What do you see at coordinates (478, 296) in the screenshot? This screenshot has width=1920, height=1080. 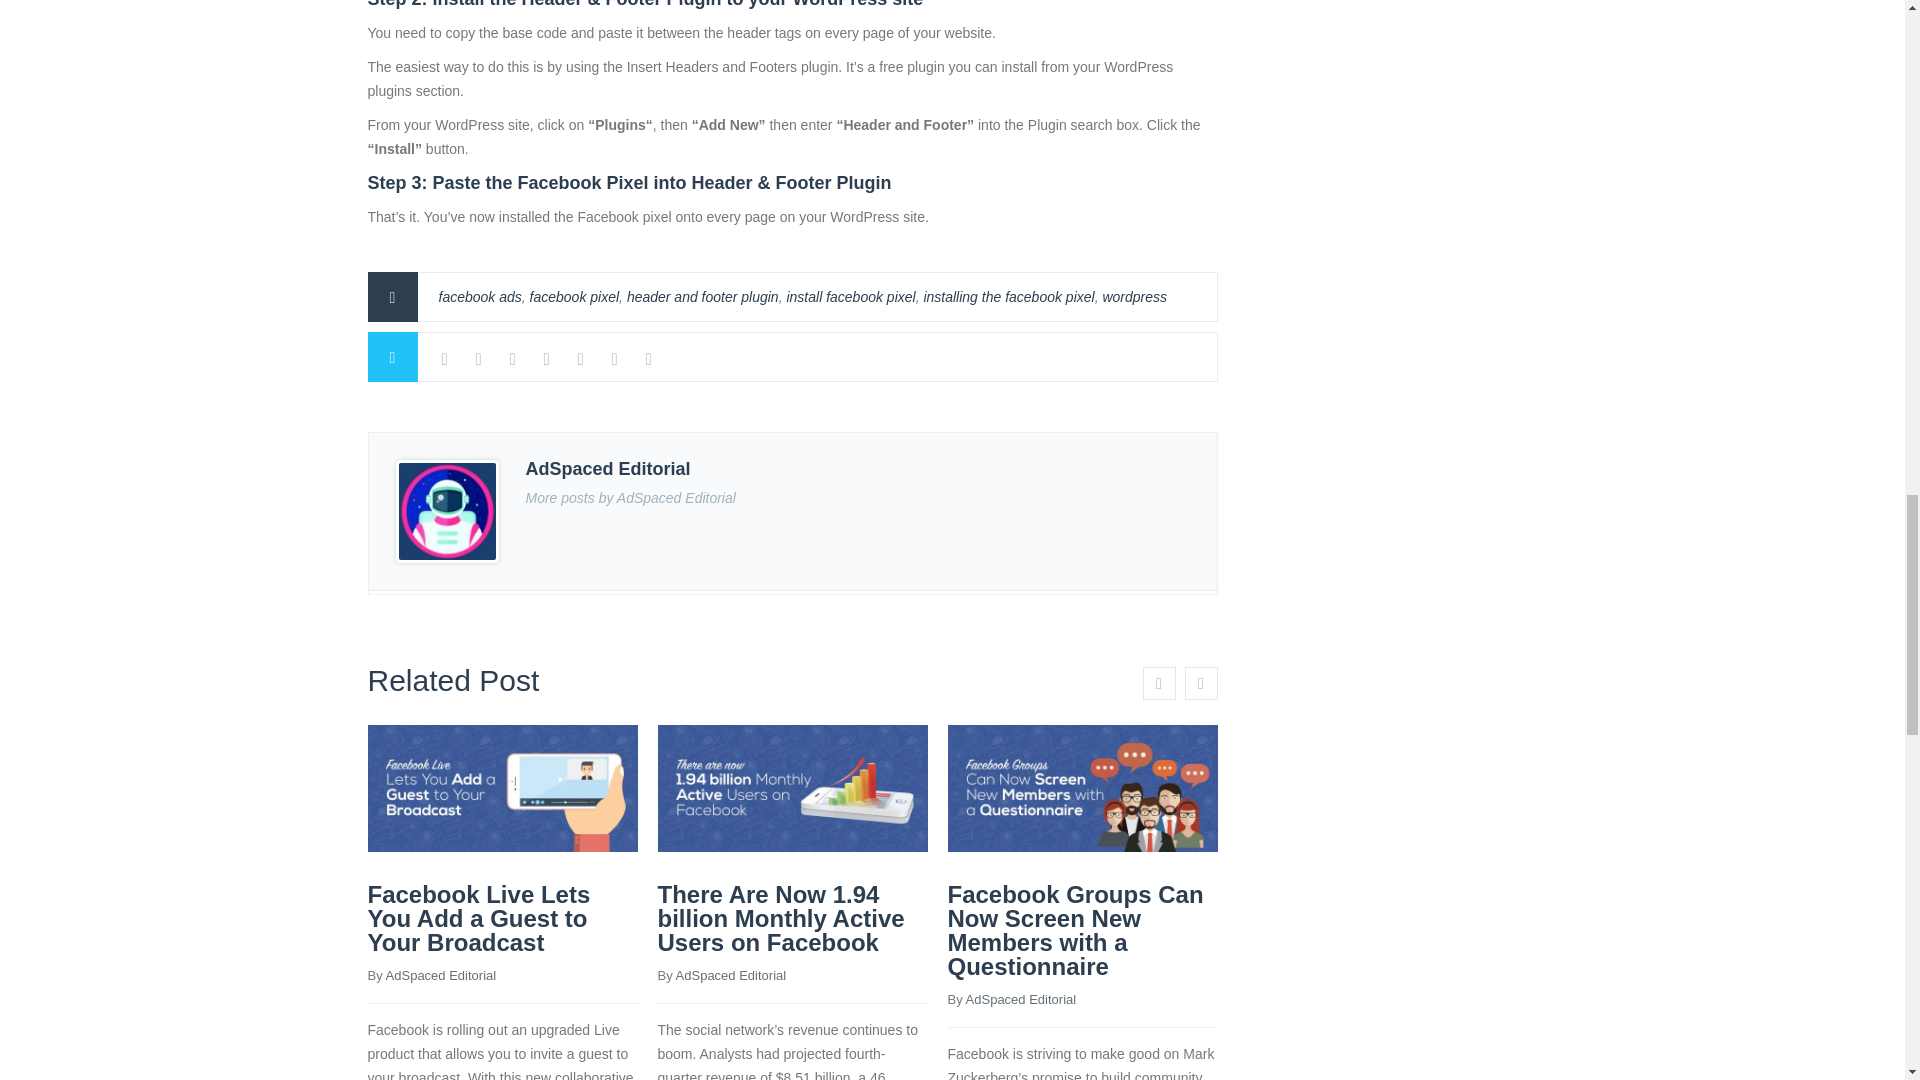 I see `facebook ads` at bounding box center [478, 296].